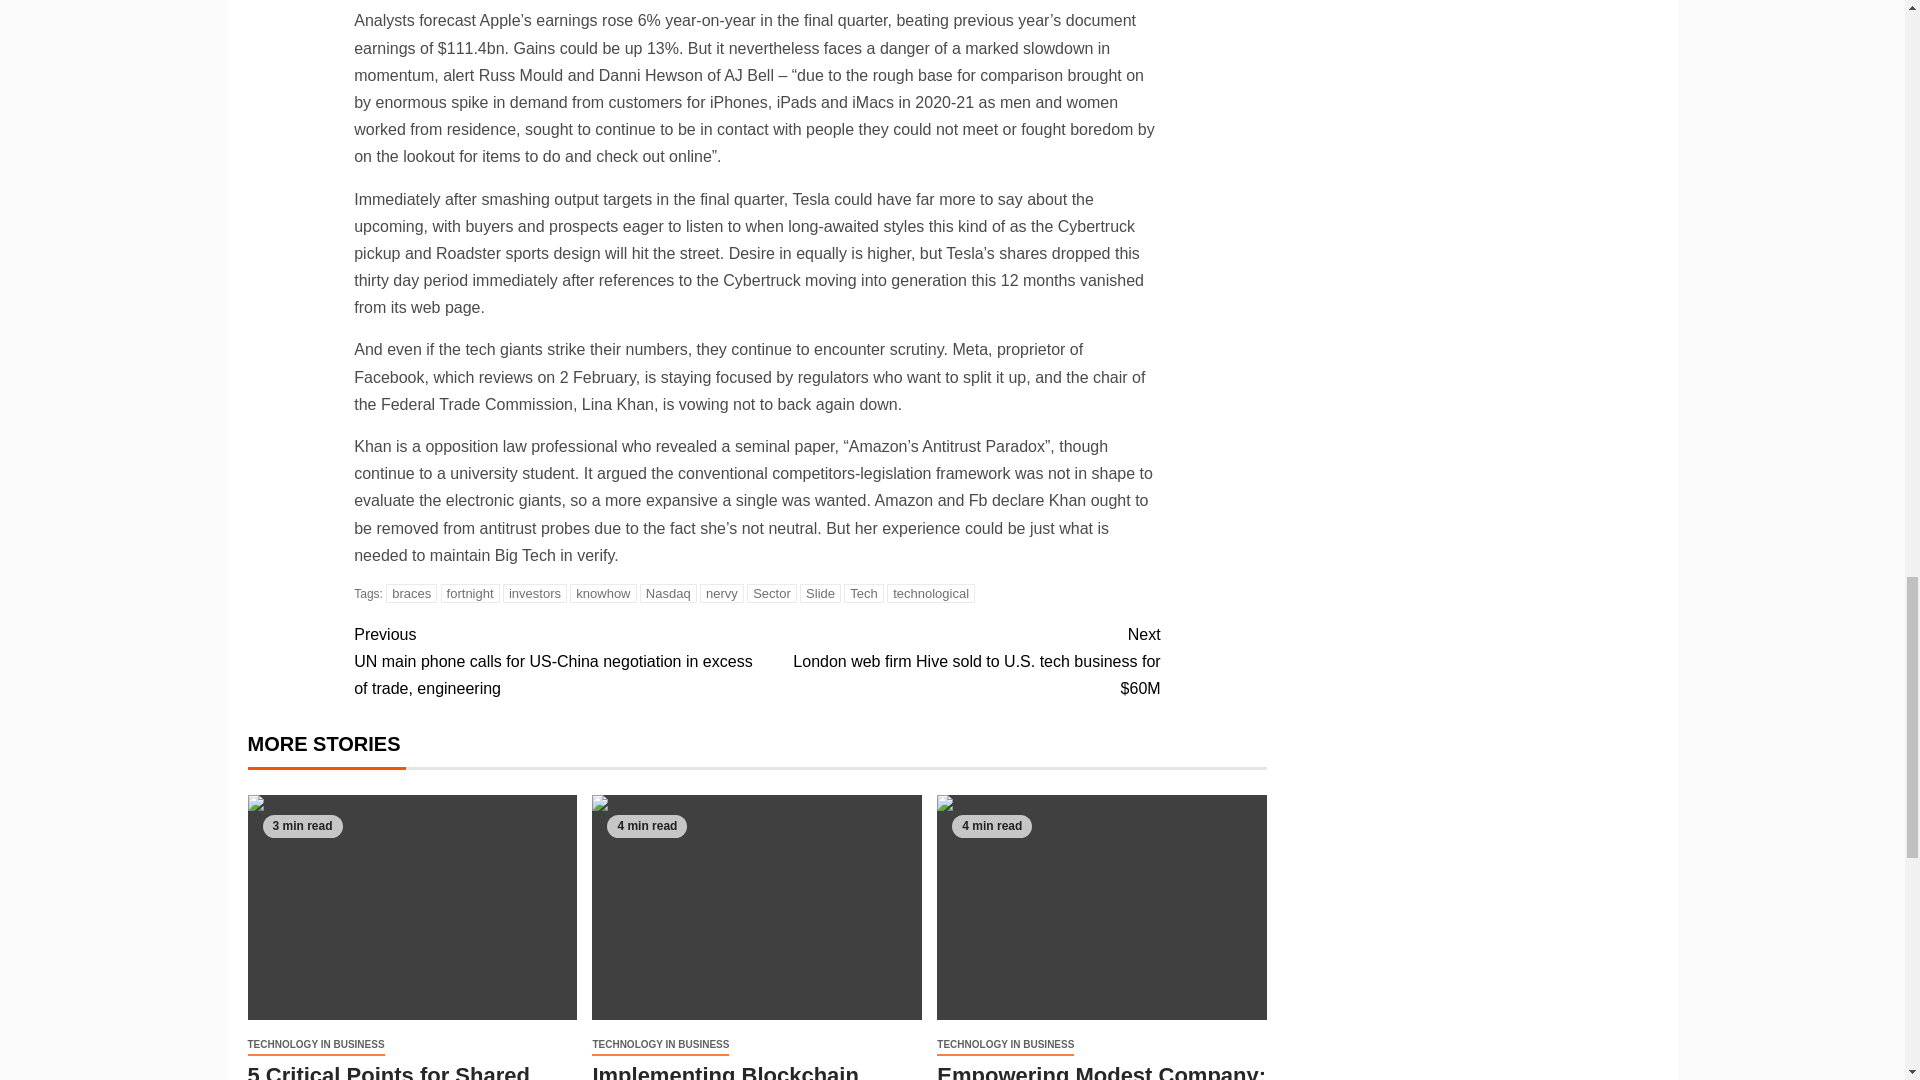  I want to click on fortnight, so click(470, 593).